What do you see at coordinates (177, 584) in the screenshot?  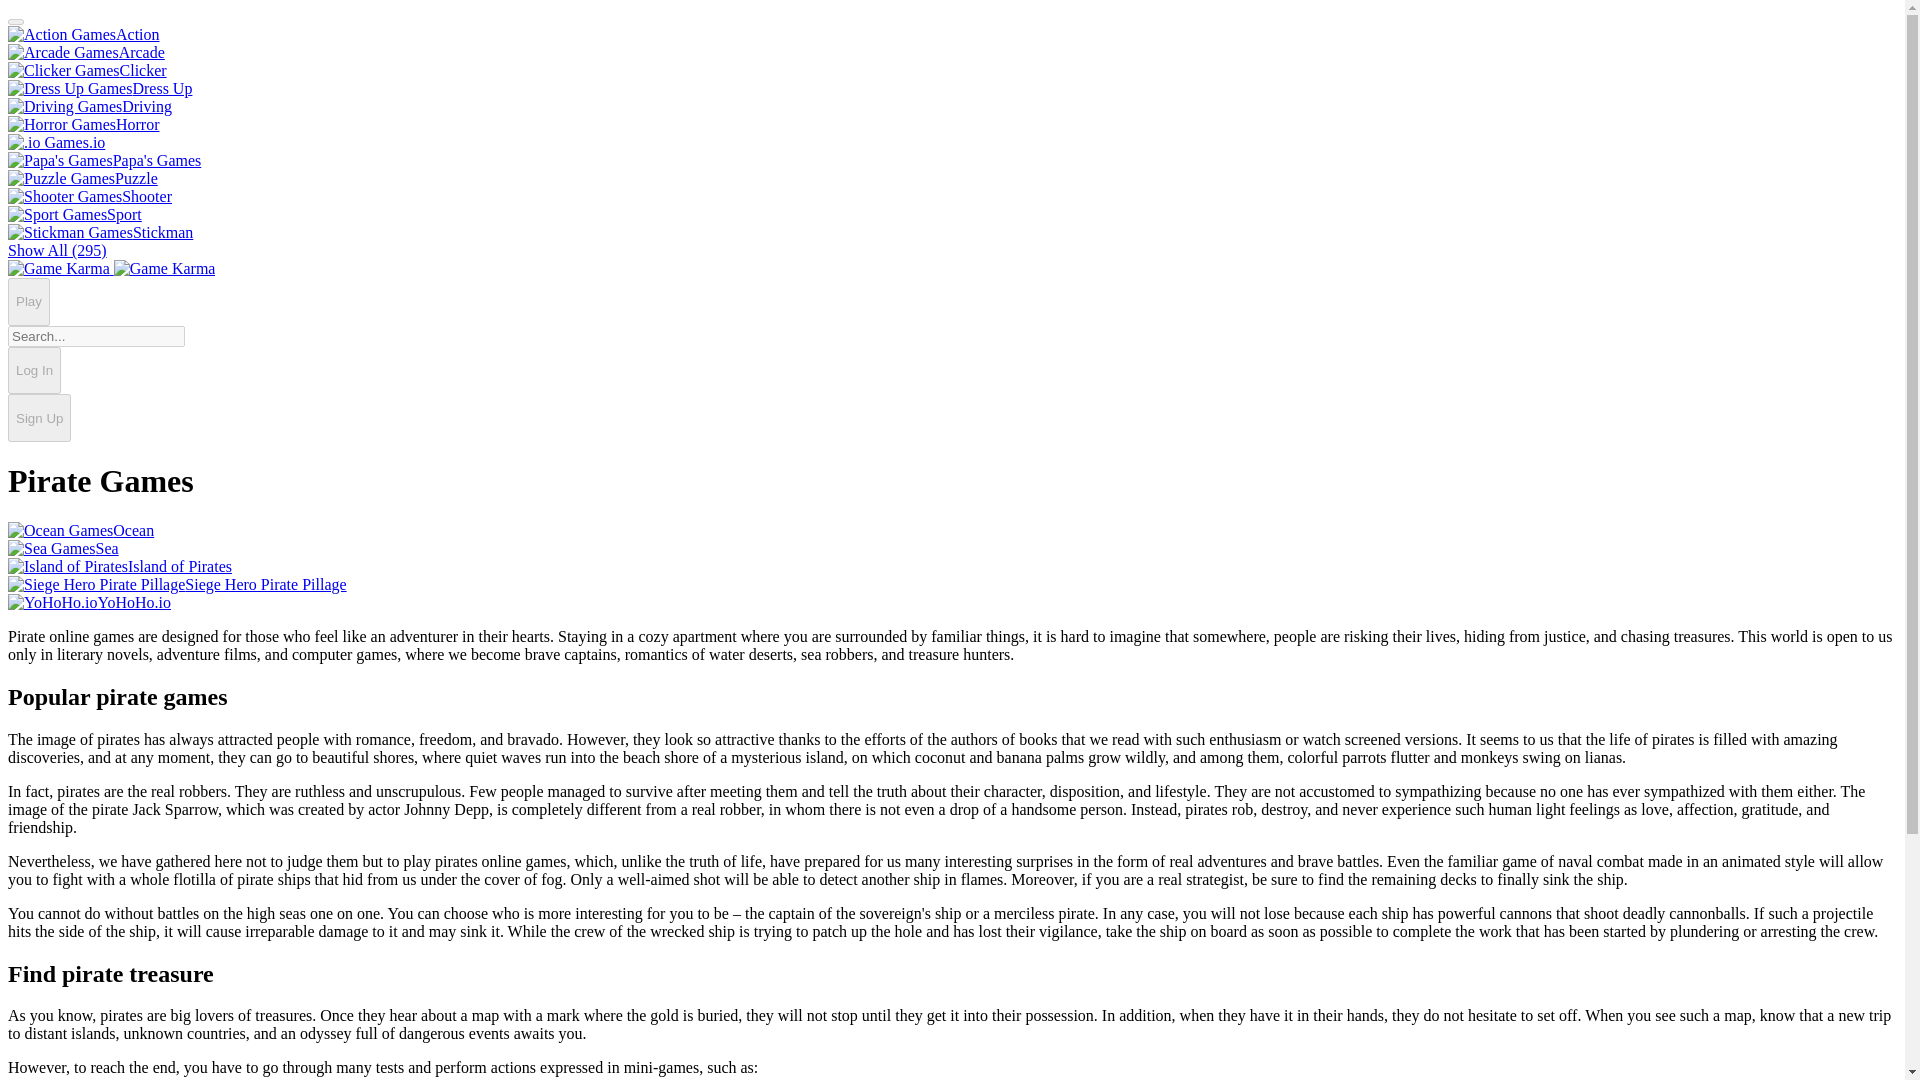 I see `Siege Hero Pirate Pillage` at bounding box center [177, 584].